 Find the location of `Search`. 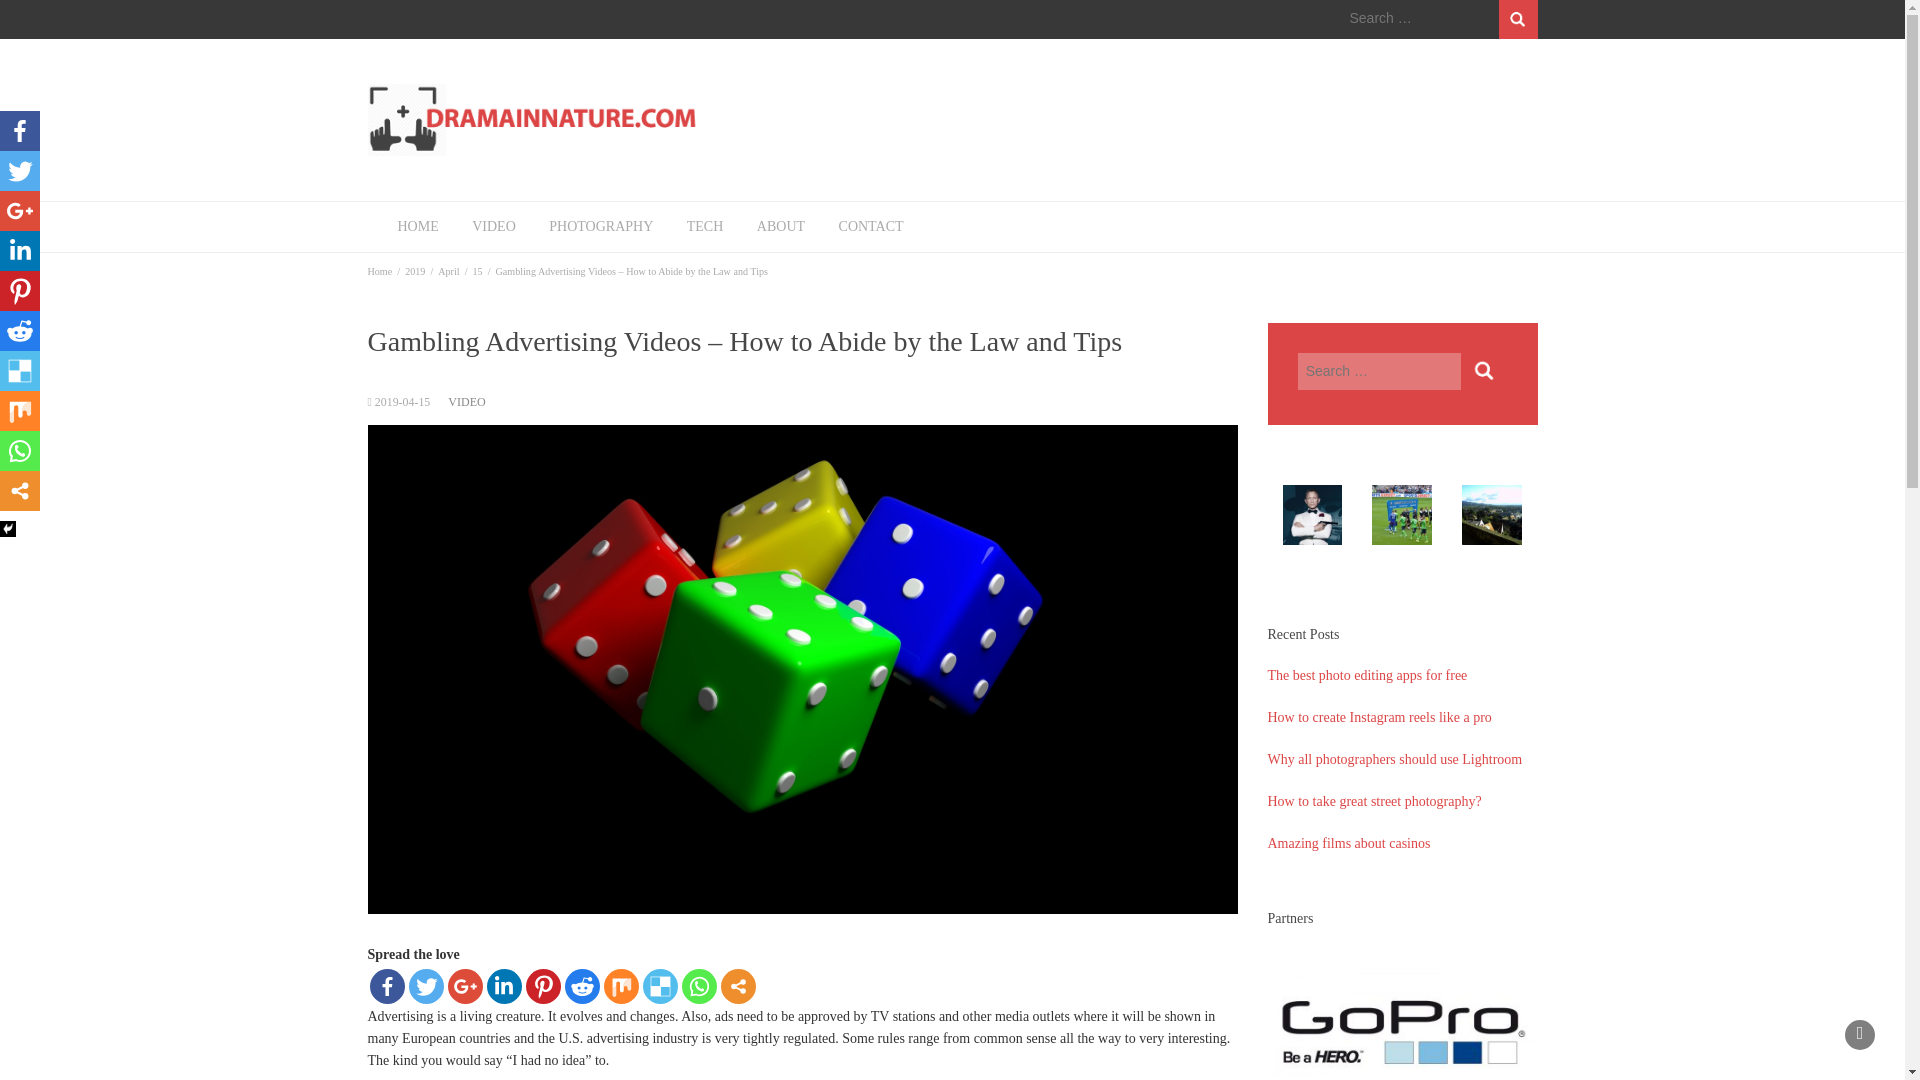

Search is located at coordinates (1484, 371).